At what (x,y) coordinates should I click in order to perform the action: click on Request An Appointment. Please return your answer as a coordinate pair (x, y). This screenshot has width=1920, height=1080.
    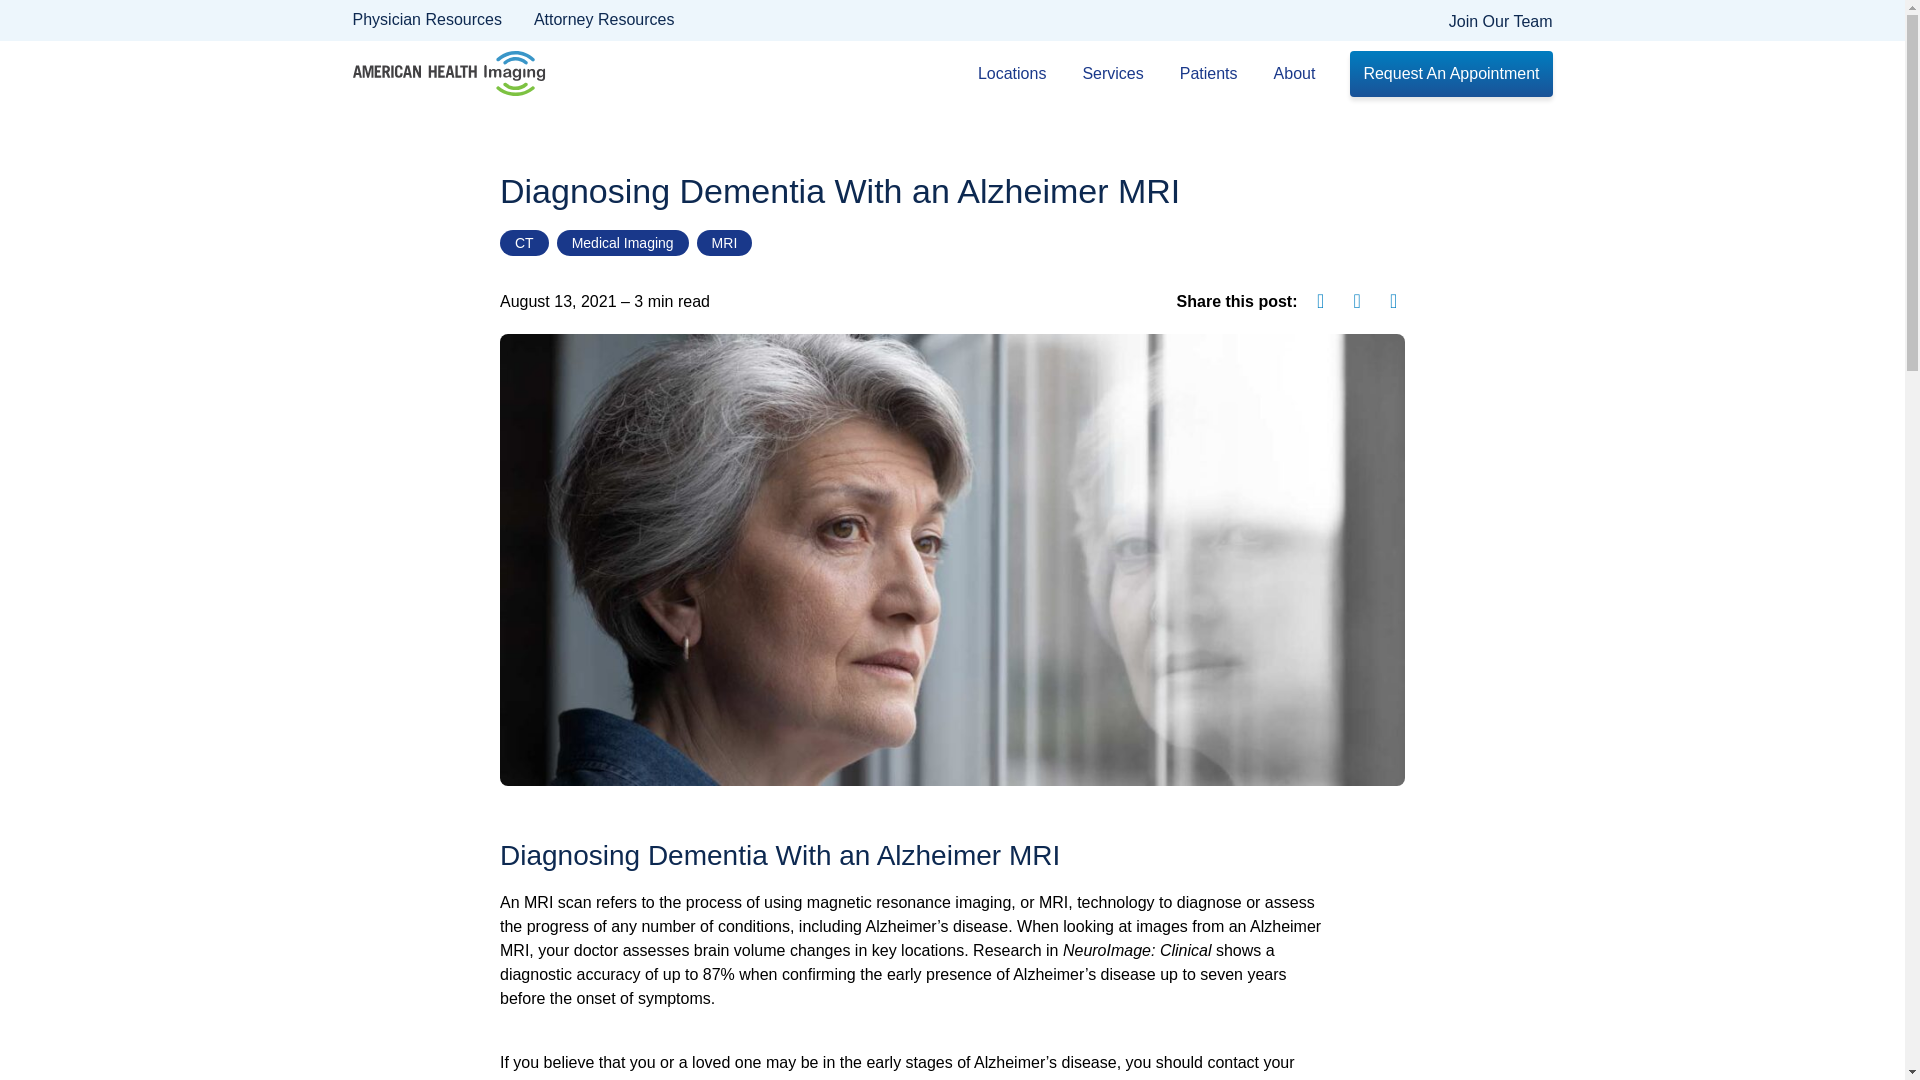
    Looking at the image, I should click on (1450, 74).